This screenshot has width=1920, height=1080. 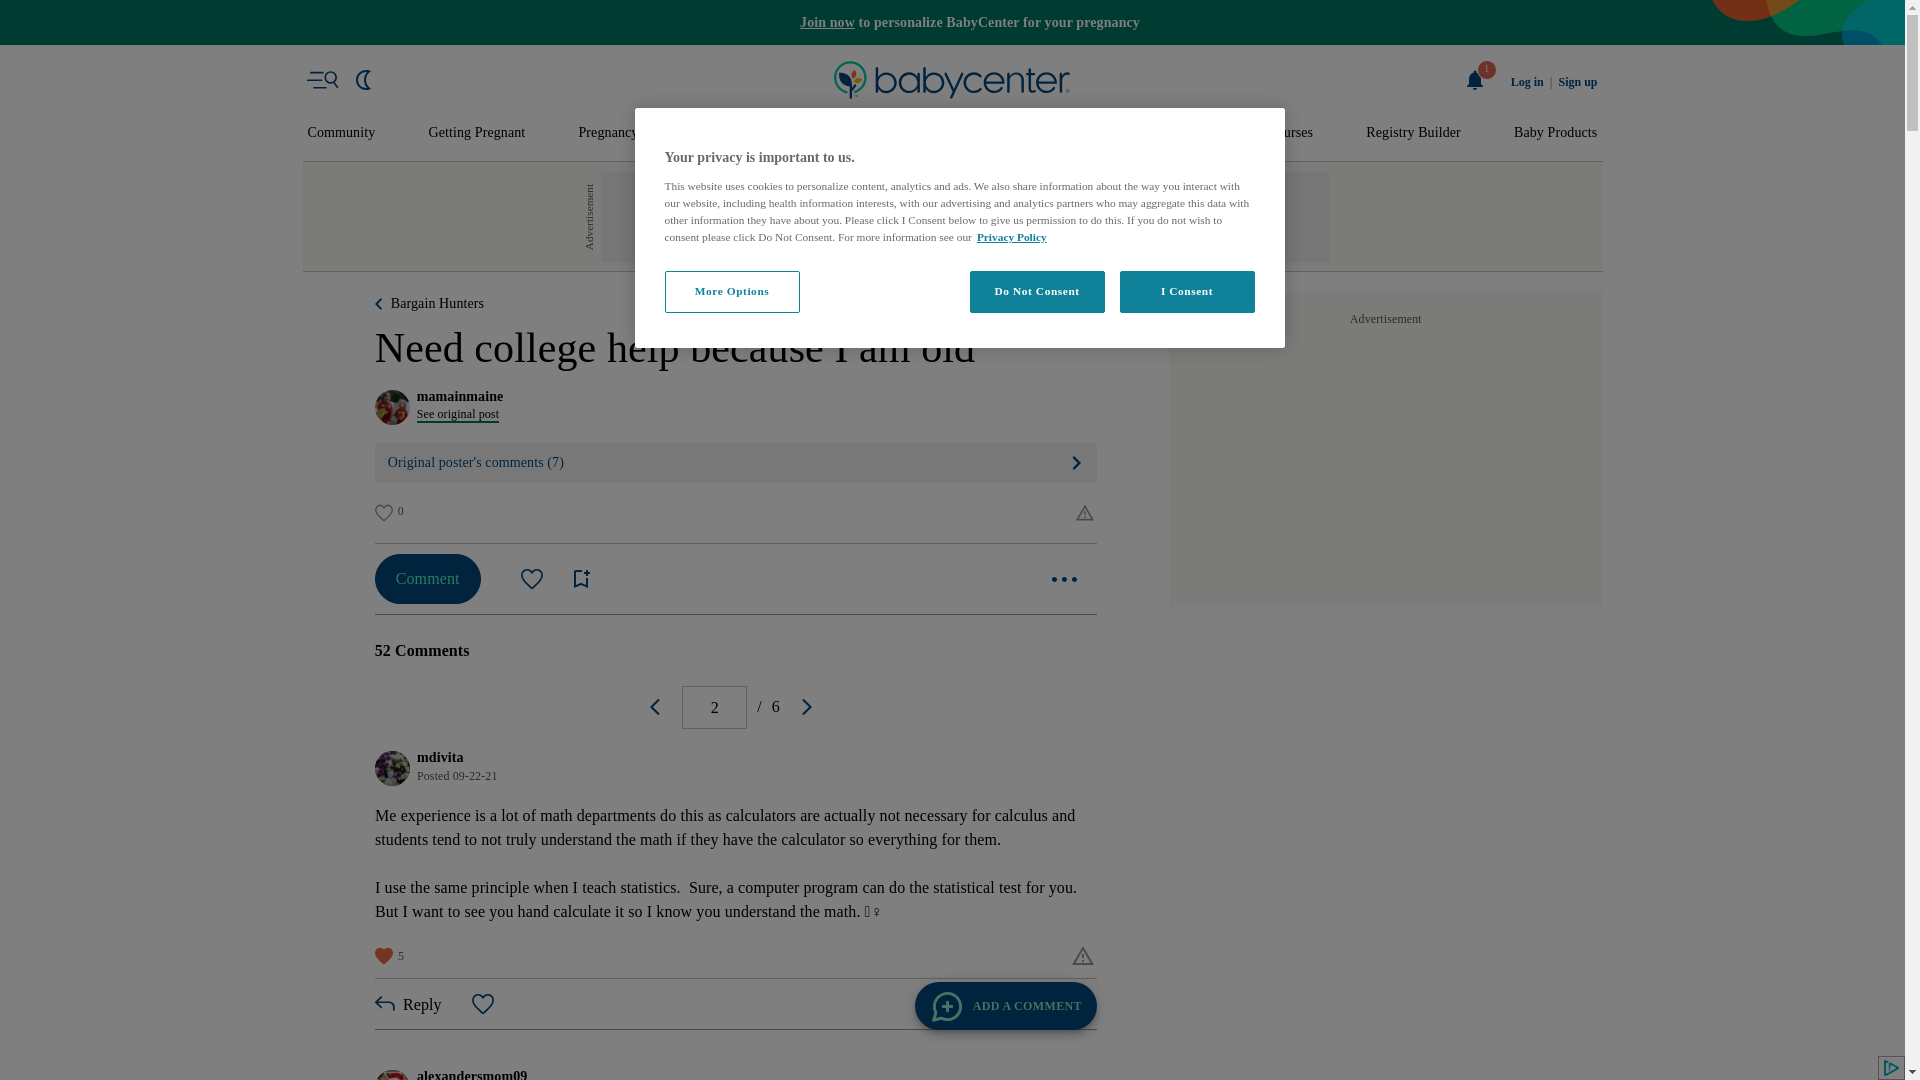 What do you see at coordinates (714, 707) in the screenshot?
I see `Go to page number` at bounding box center [714, 707].